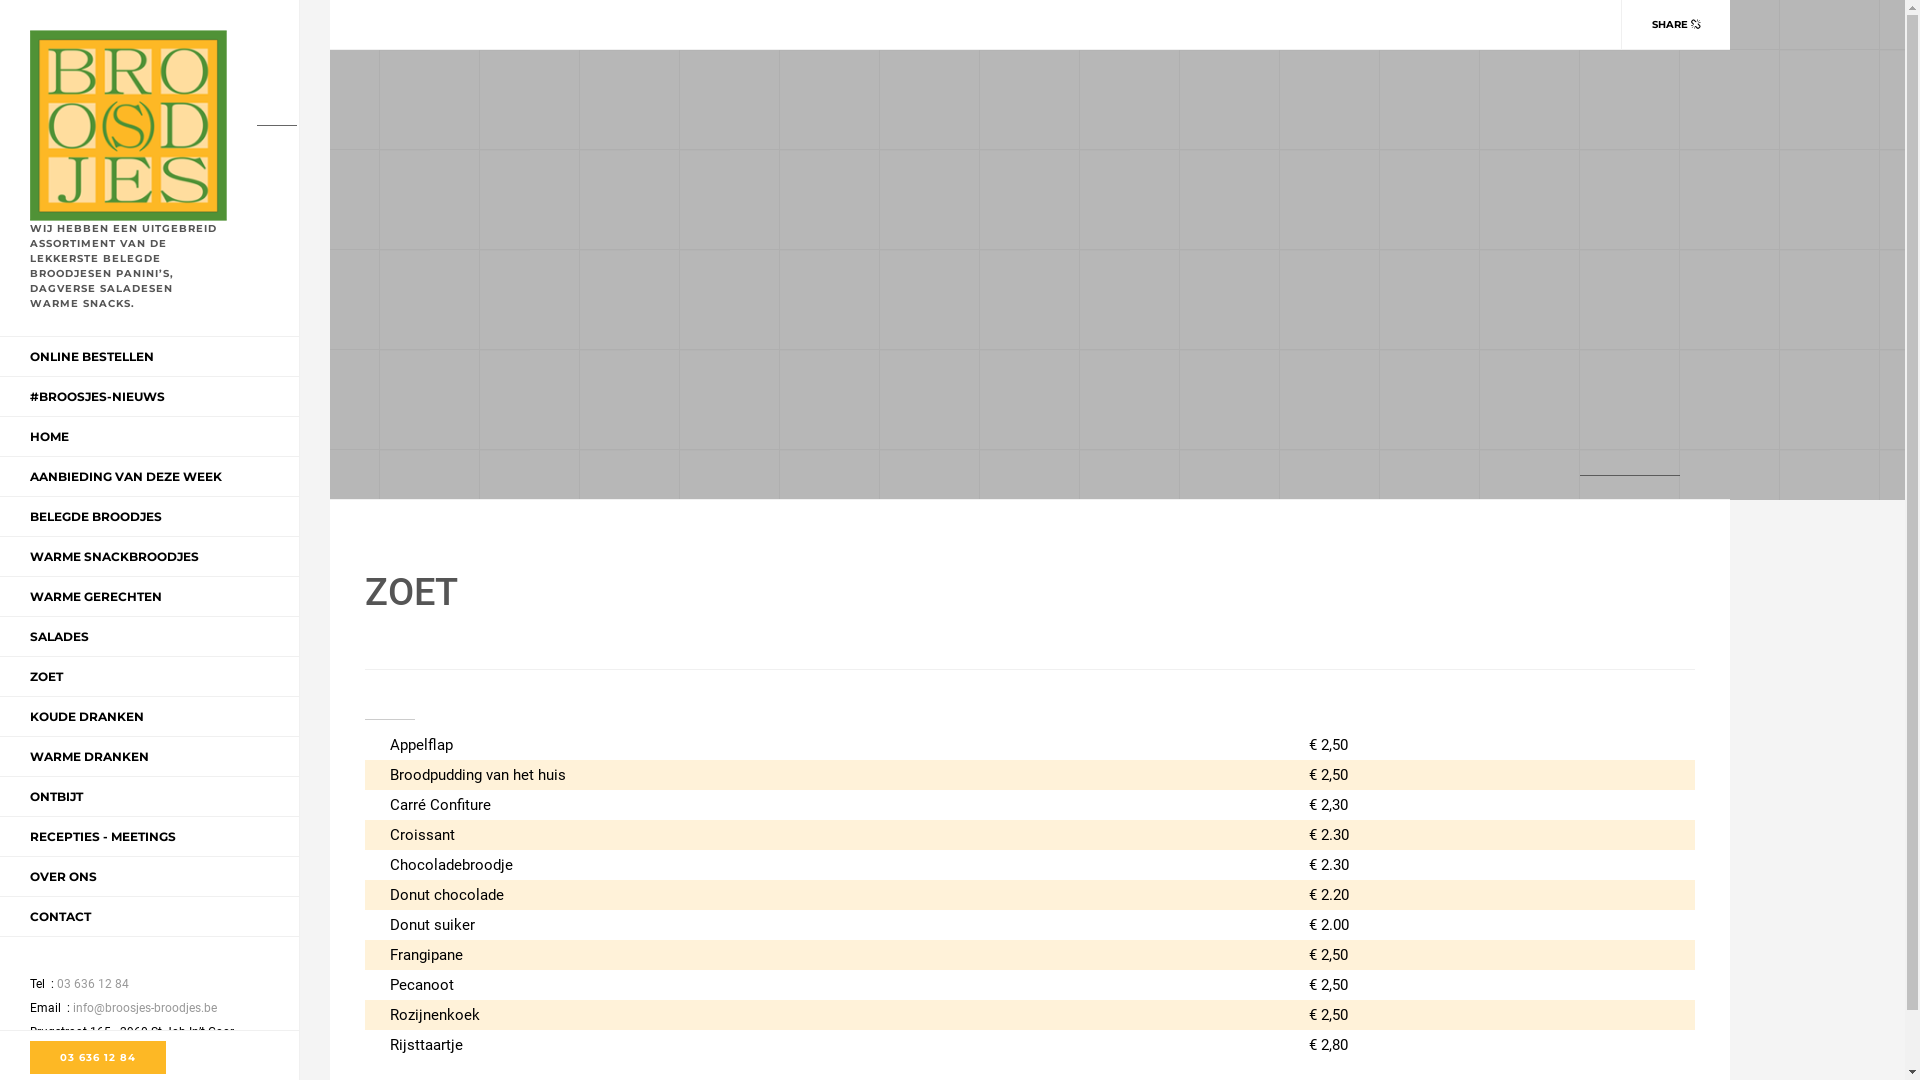 The image size is (1920, 1080). I want to click on WARME GERECHTEN, so click(96, 596).